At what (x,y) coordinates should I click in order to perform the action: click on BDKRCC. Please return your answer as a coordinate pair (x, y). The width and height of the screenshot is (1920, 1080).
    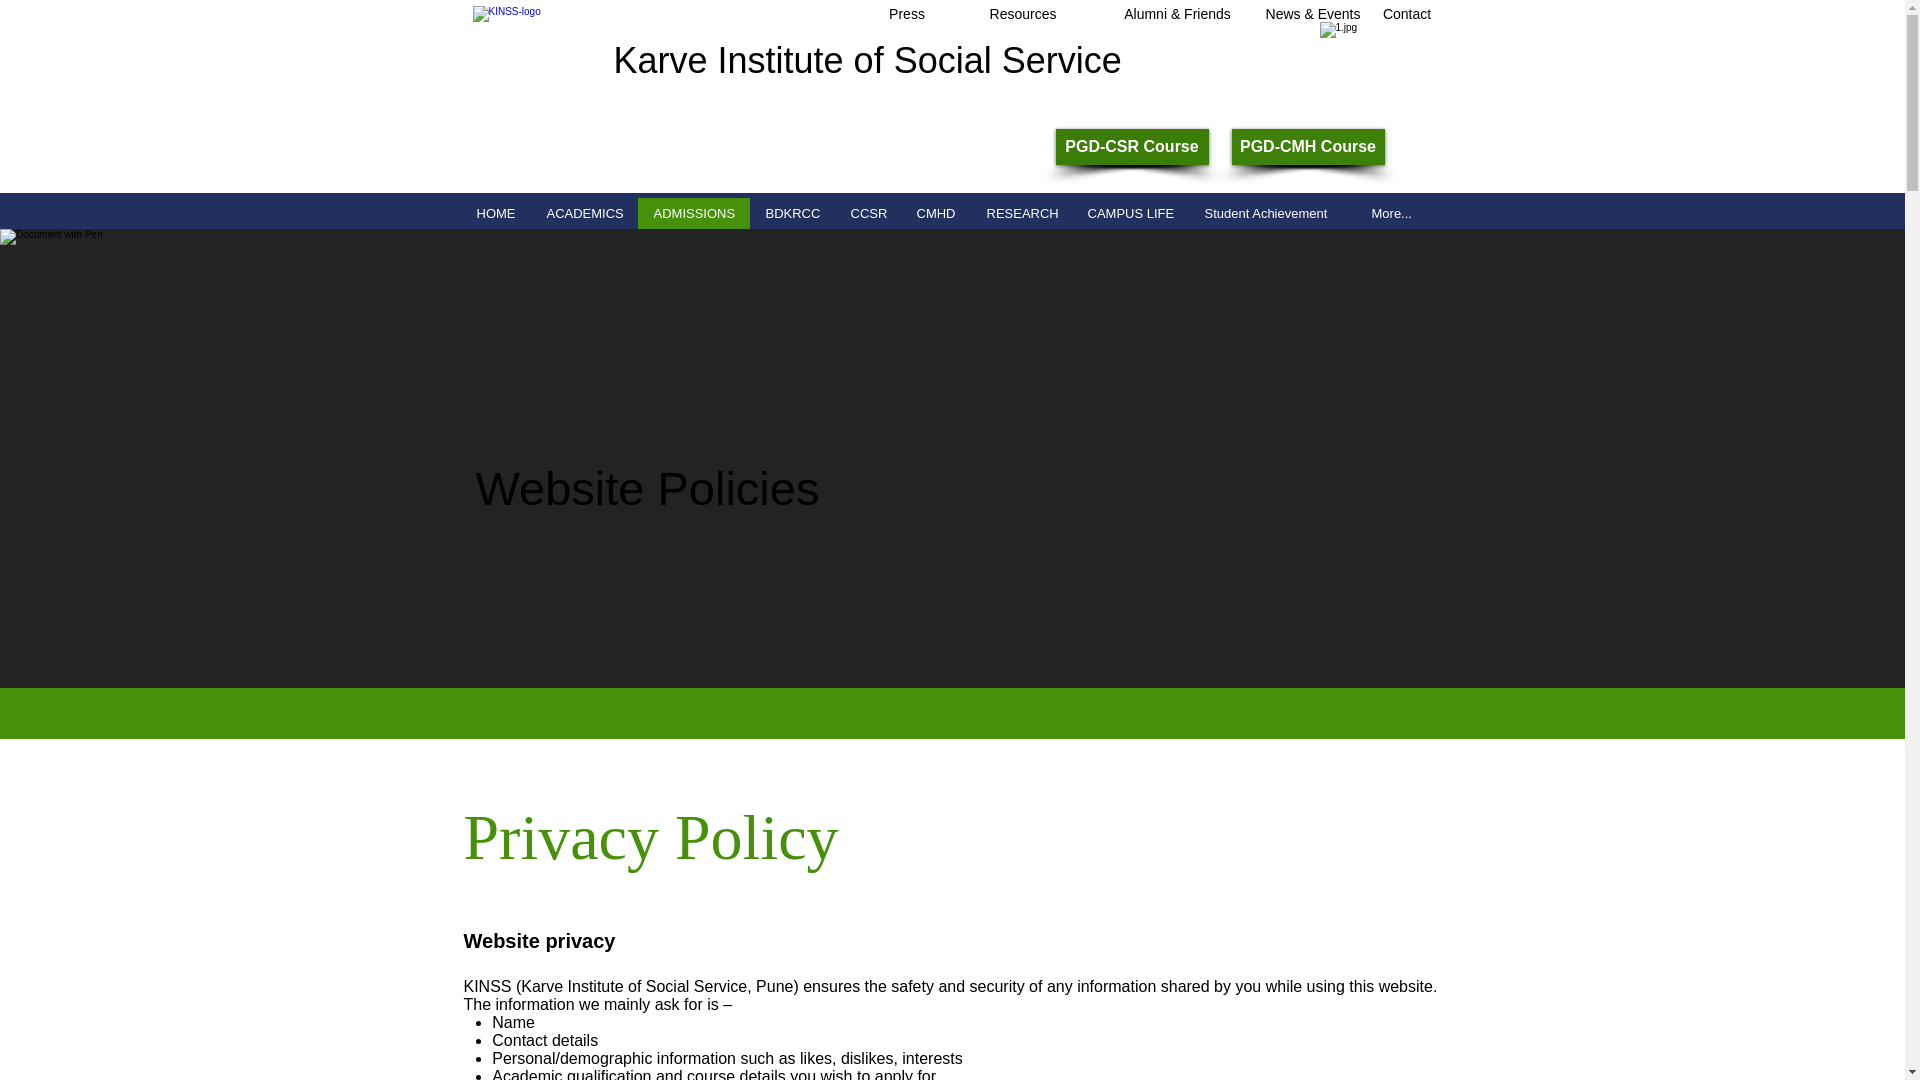
    Looking at the image, I should click on (792, 212).